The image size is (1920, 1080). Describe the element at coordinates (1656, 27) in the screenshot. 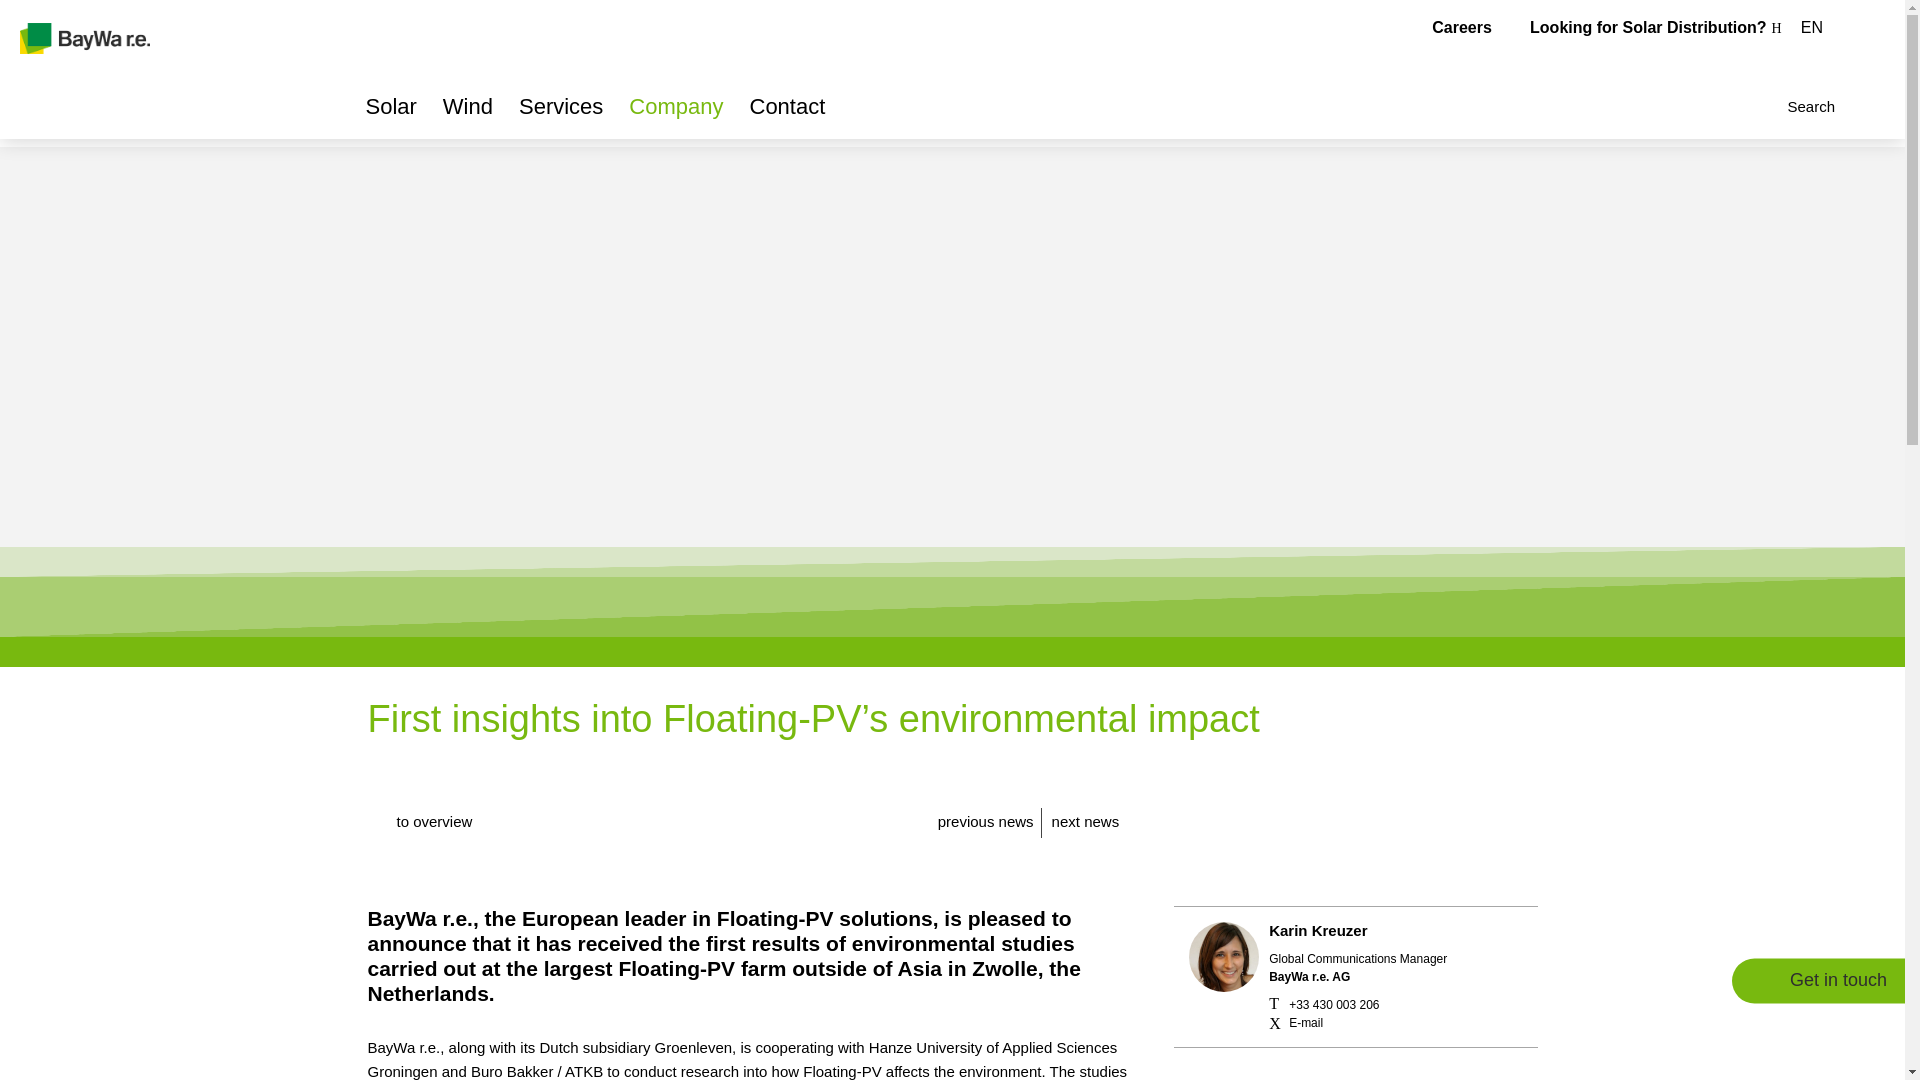

I see `Looking for Solar Distribution?` at that location.